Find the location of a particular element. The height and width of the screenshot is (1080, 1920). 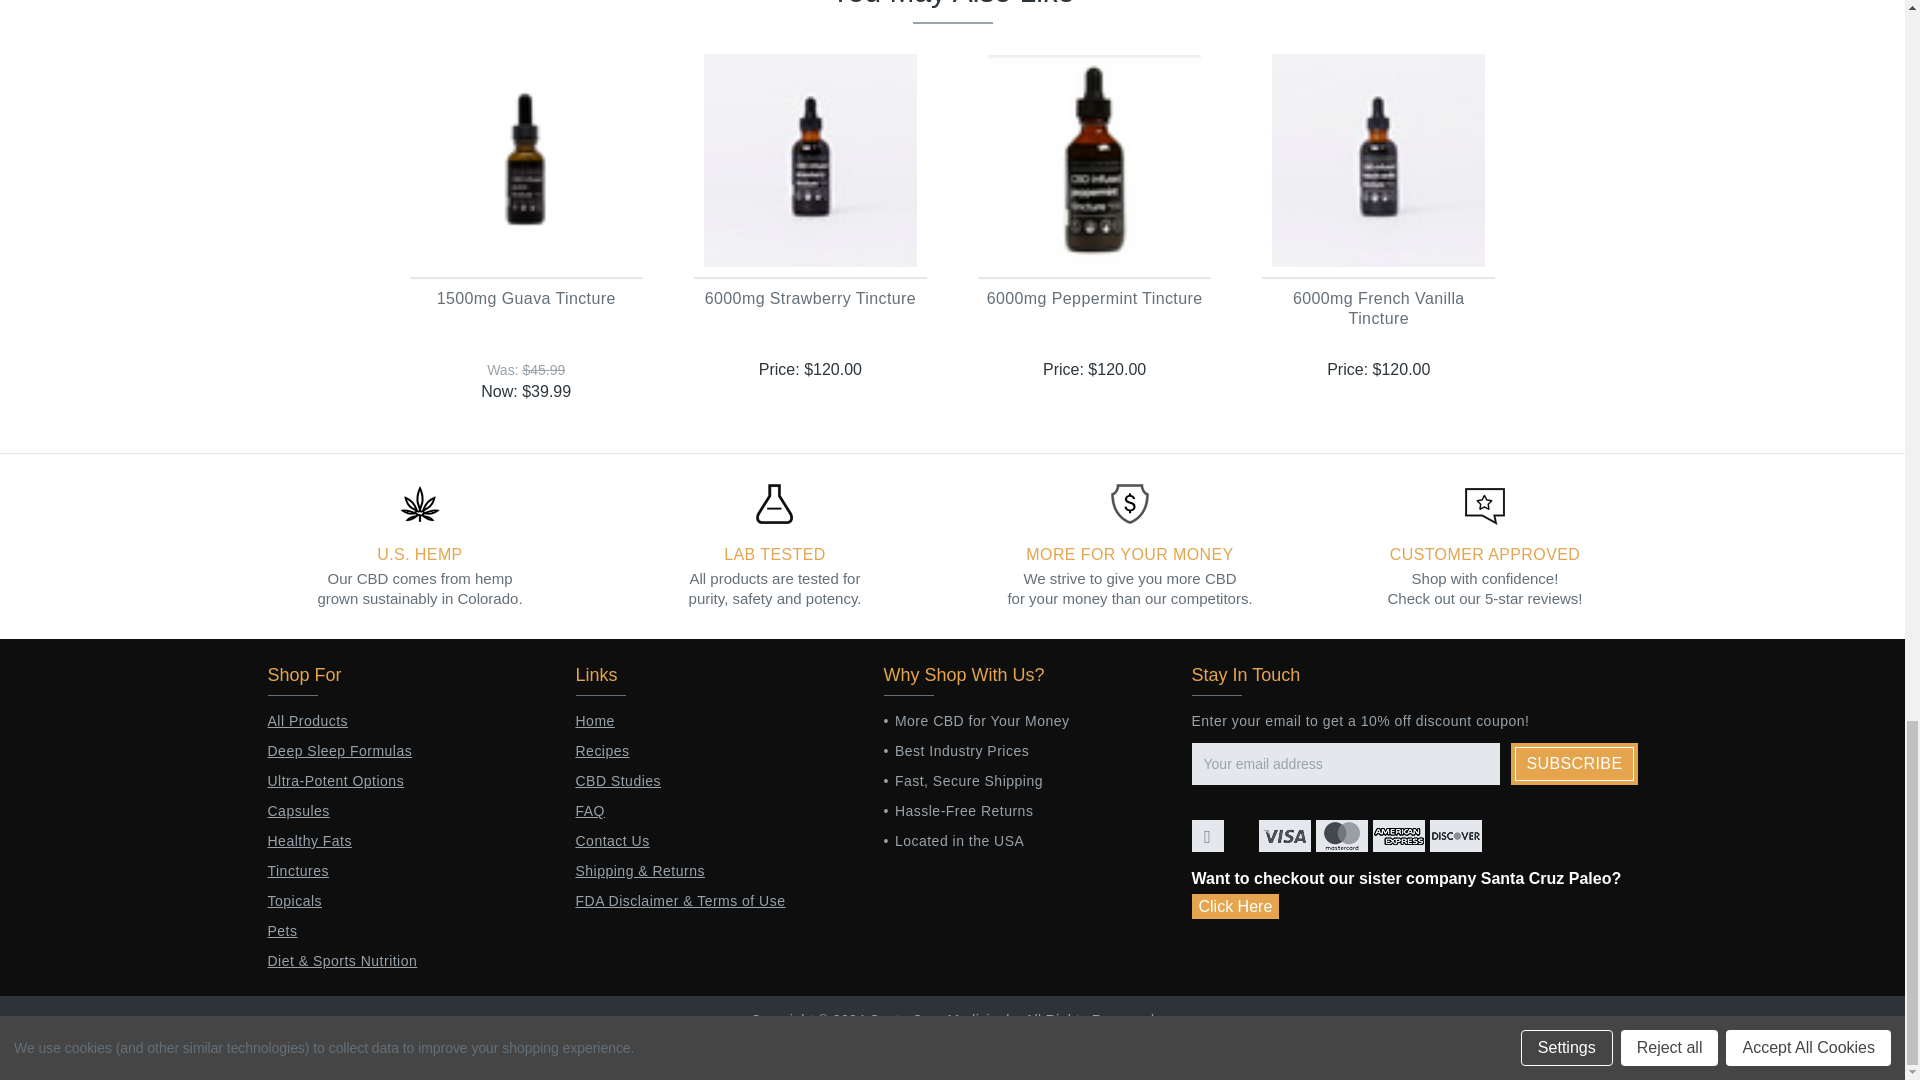

Peppermint 6000 is located at coordinates (1094, 160).